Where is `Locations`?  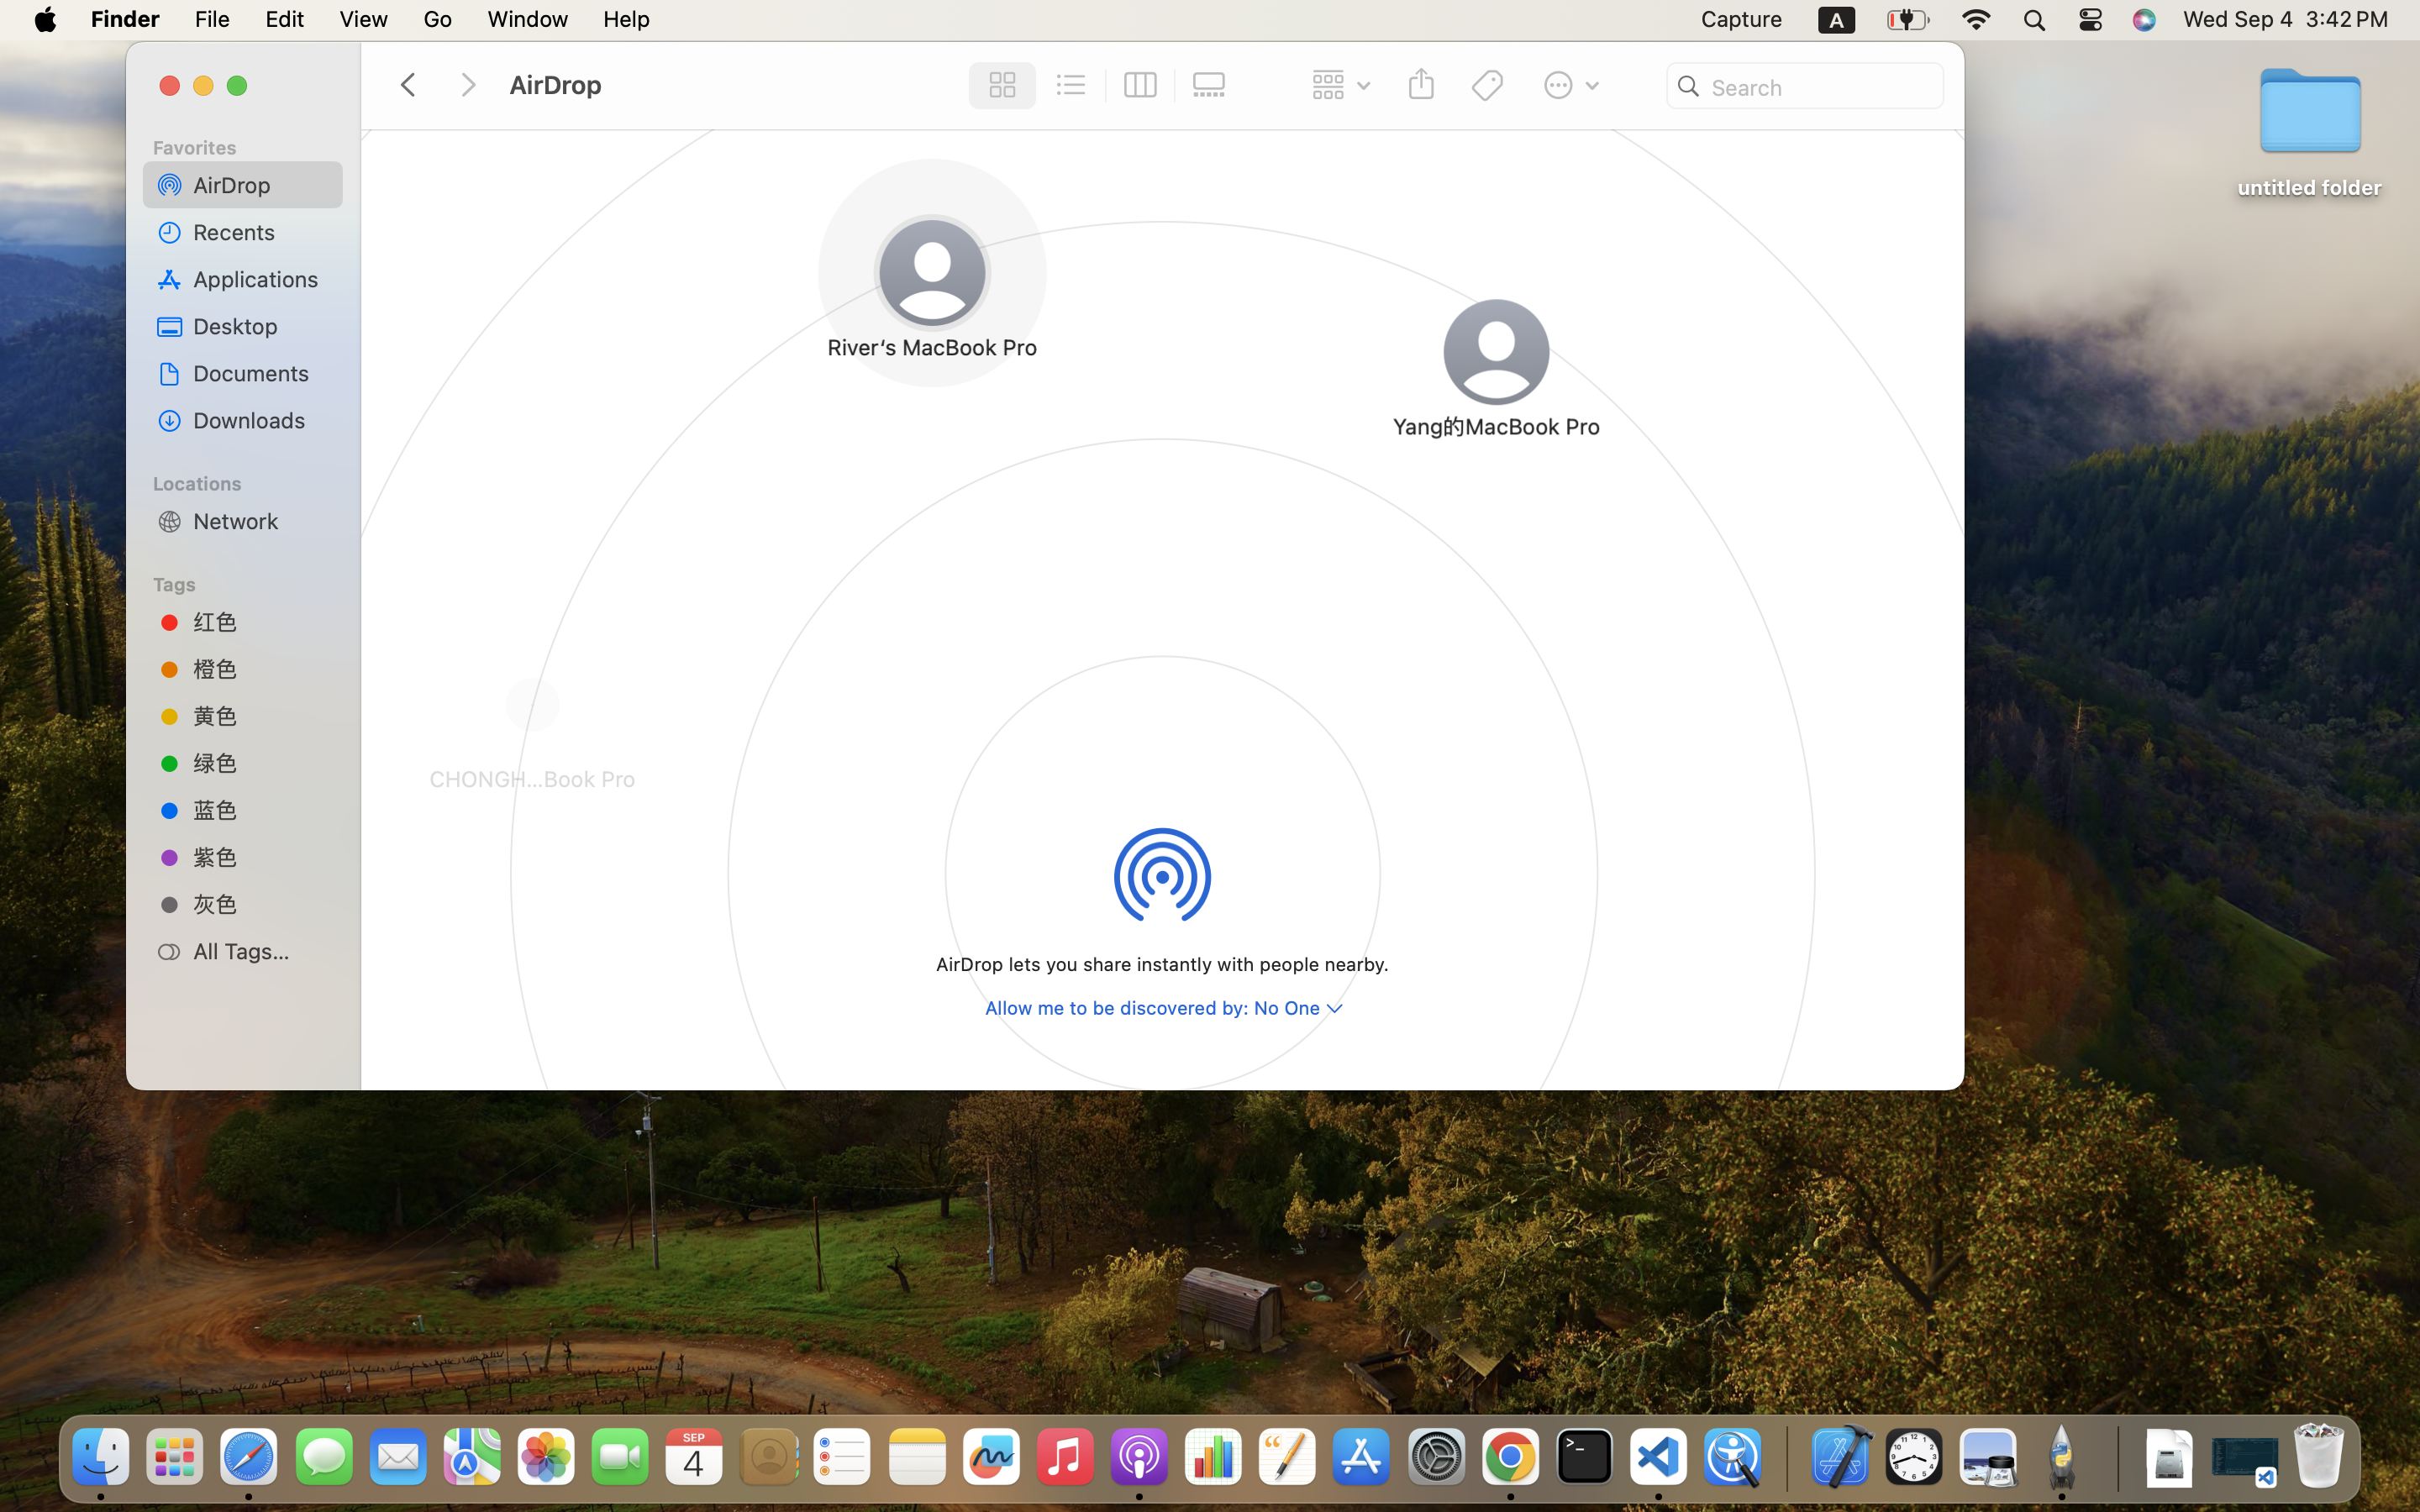
Locations is located at coordinates (253, 481).